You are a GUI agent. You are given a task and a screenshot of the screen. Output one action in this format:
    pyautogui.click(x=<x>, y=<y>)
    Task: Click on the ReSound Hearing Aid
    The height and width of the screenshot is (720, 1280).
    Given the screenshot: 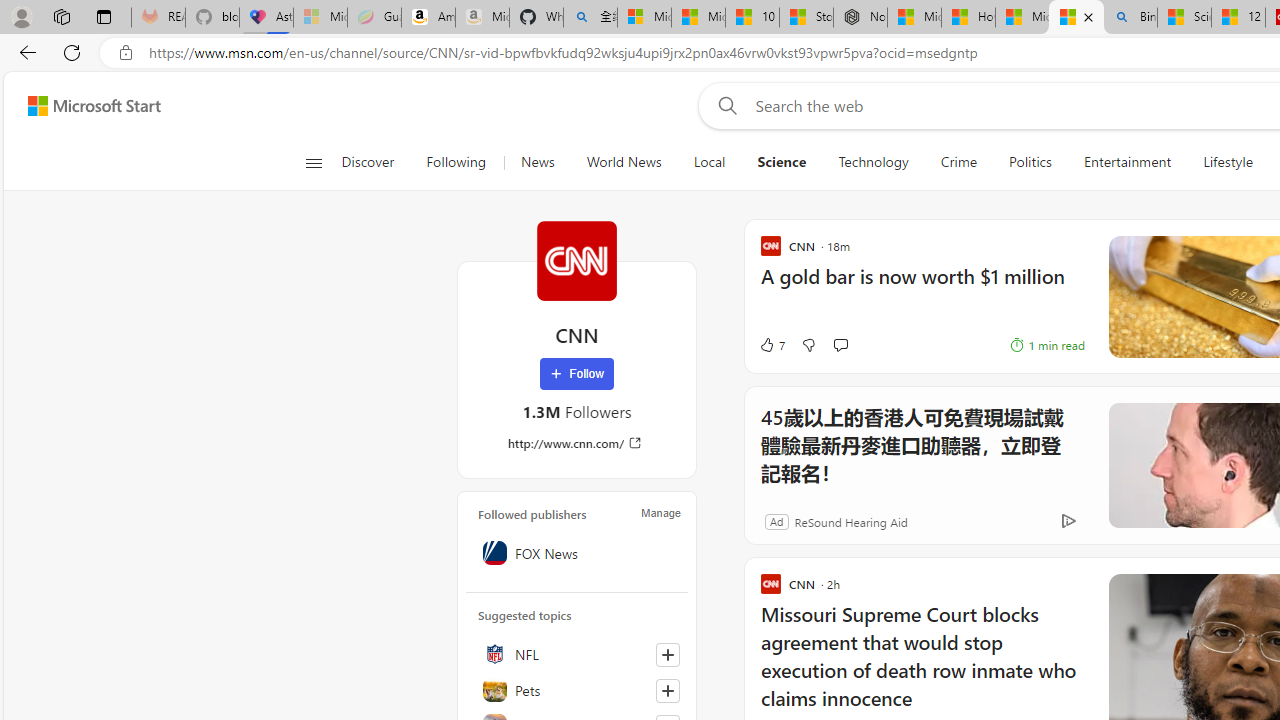 What is the action you would take?
    pyautogui.click(x=828, y=520)
    